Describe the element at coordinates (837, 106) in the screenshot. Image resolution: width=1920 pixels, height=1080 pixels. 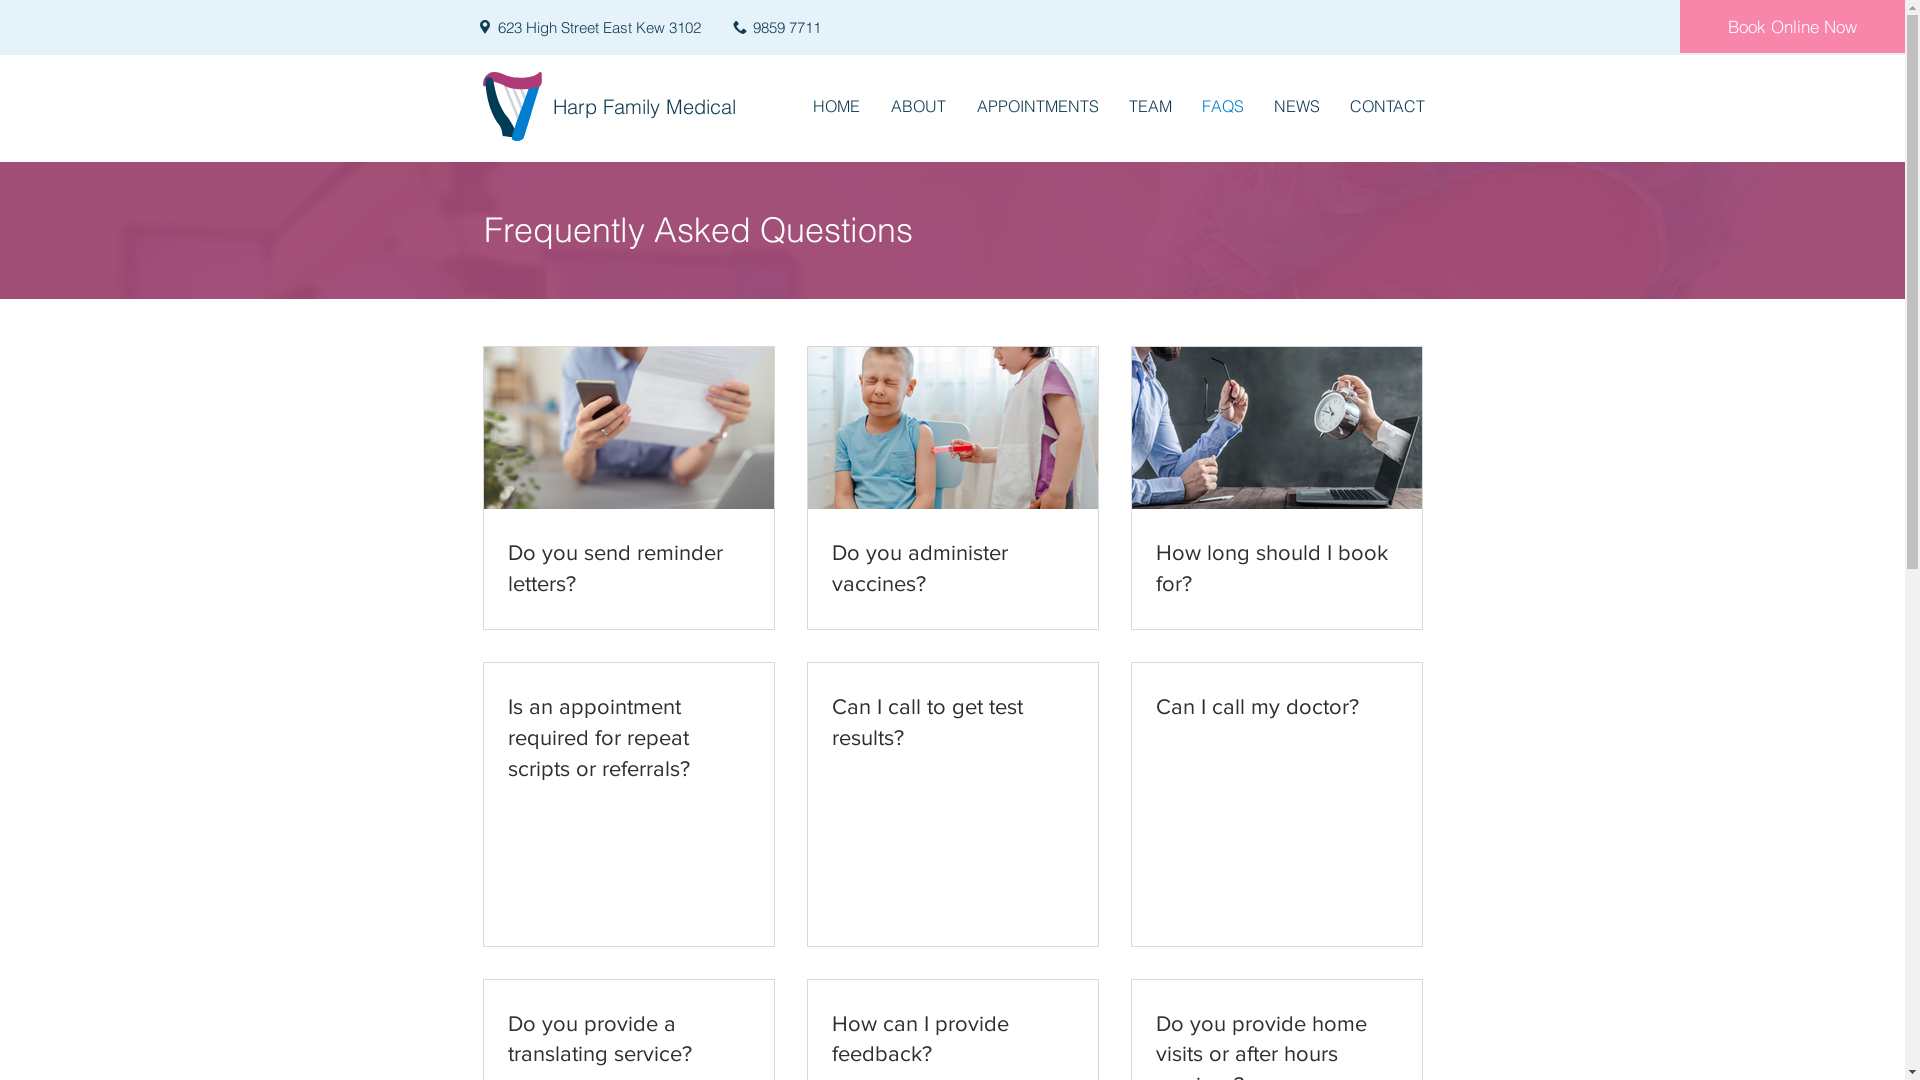
I see `HOME` at that location.